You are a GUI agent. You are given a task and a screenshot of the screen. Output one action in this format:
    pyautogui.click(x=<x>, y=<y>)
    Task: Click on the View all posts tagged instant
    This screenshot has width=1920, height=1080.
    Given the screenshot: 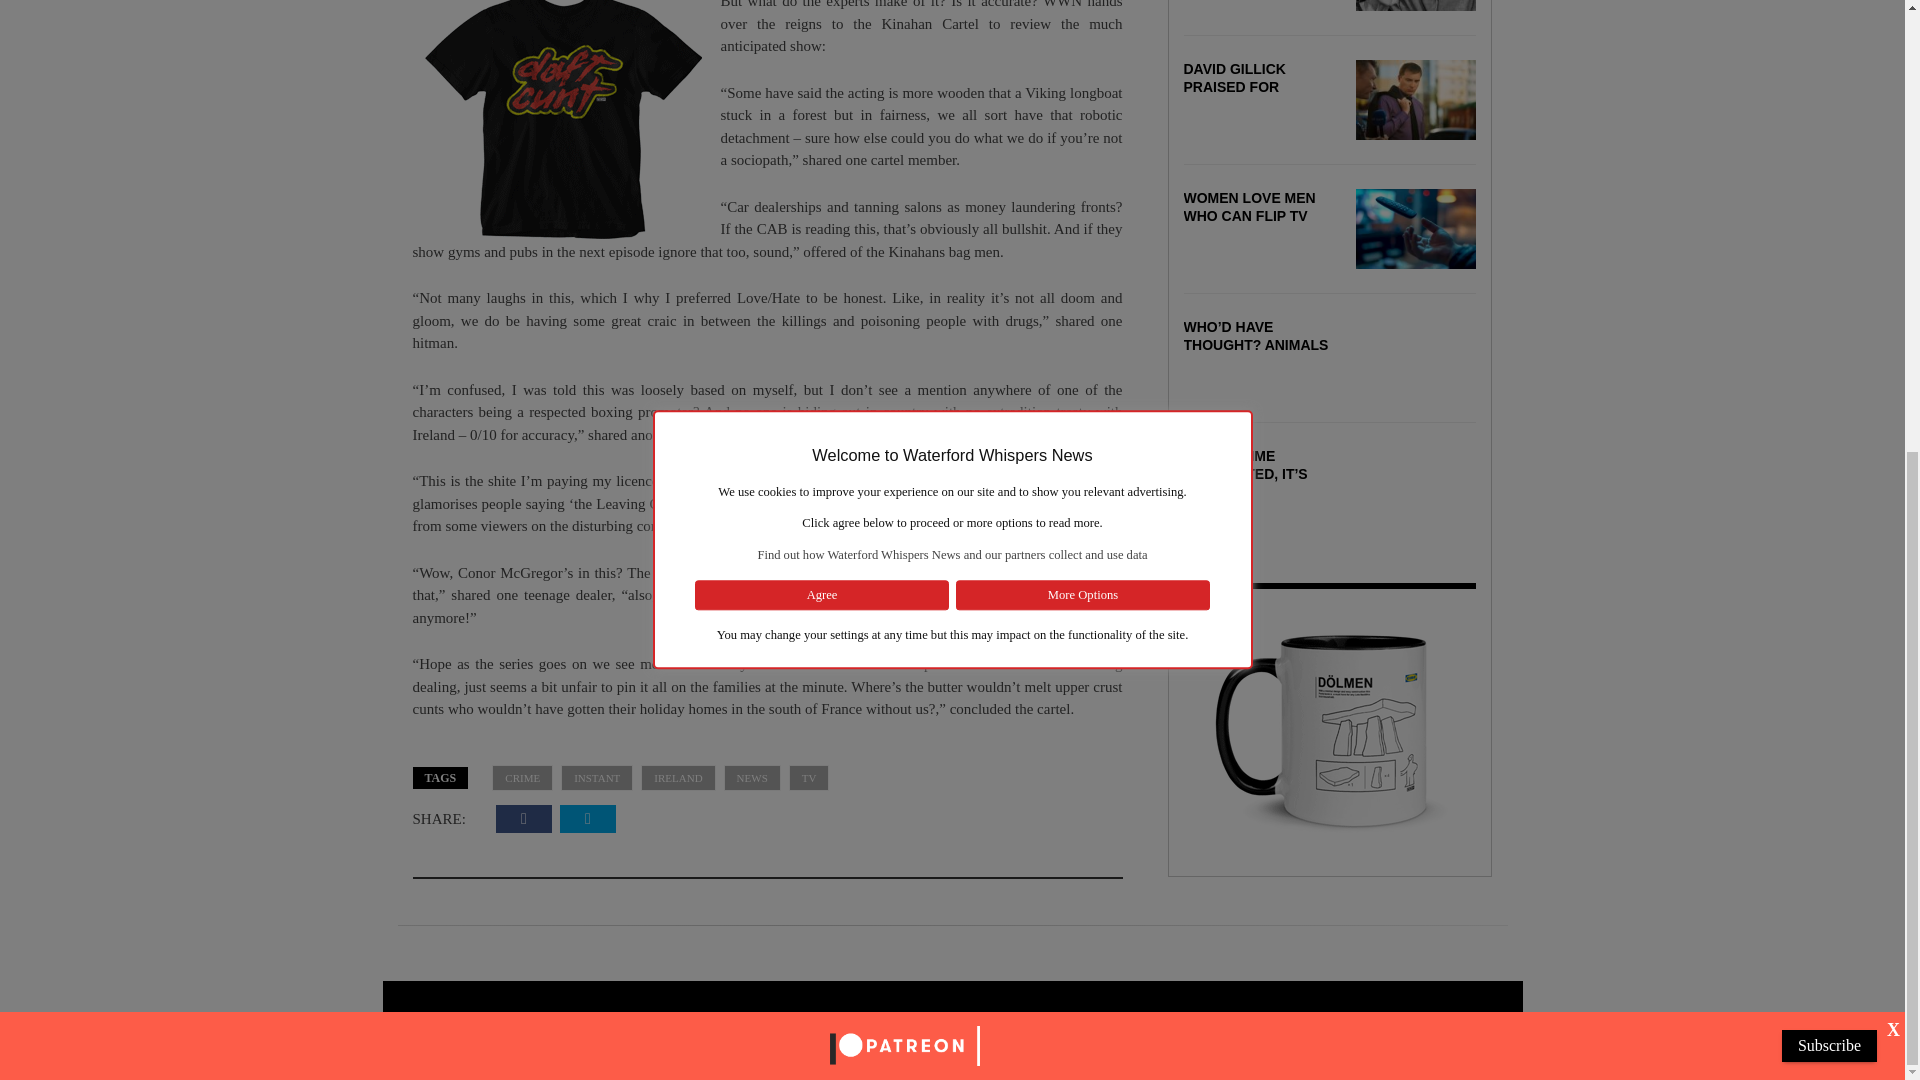 What is the action you would take?
    pyautogui.click(x=596, y=778)
    